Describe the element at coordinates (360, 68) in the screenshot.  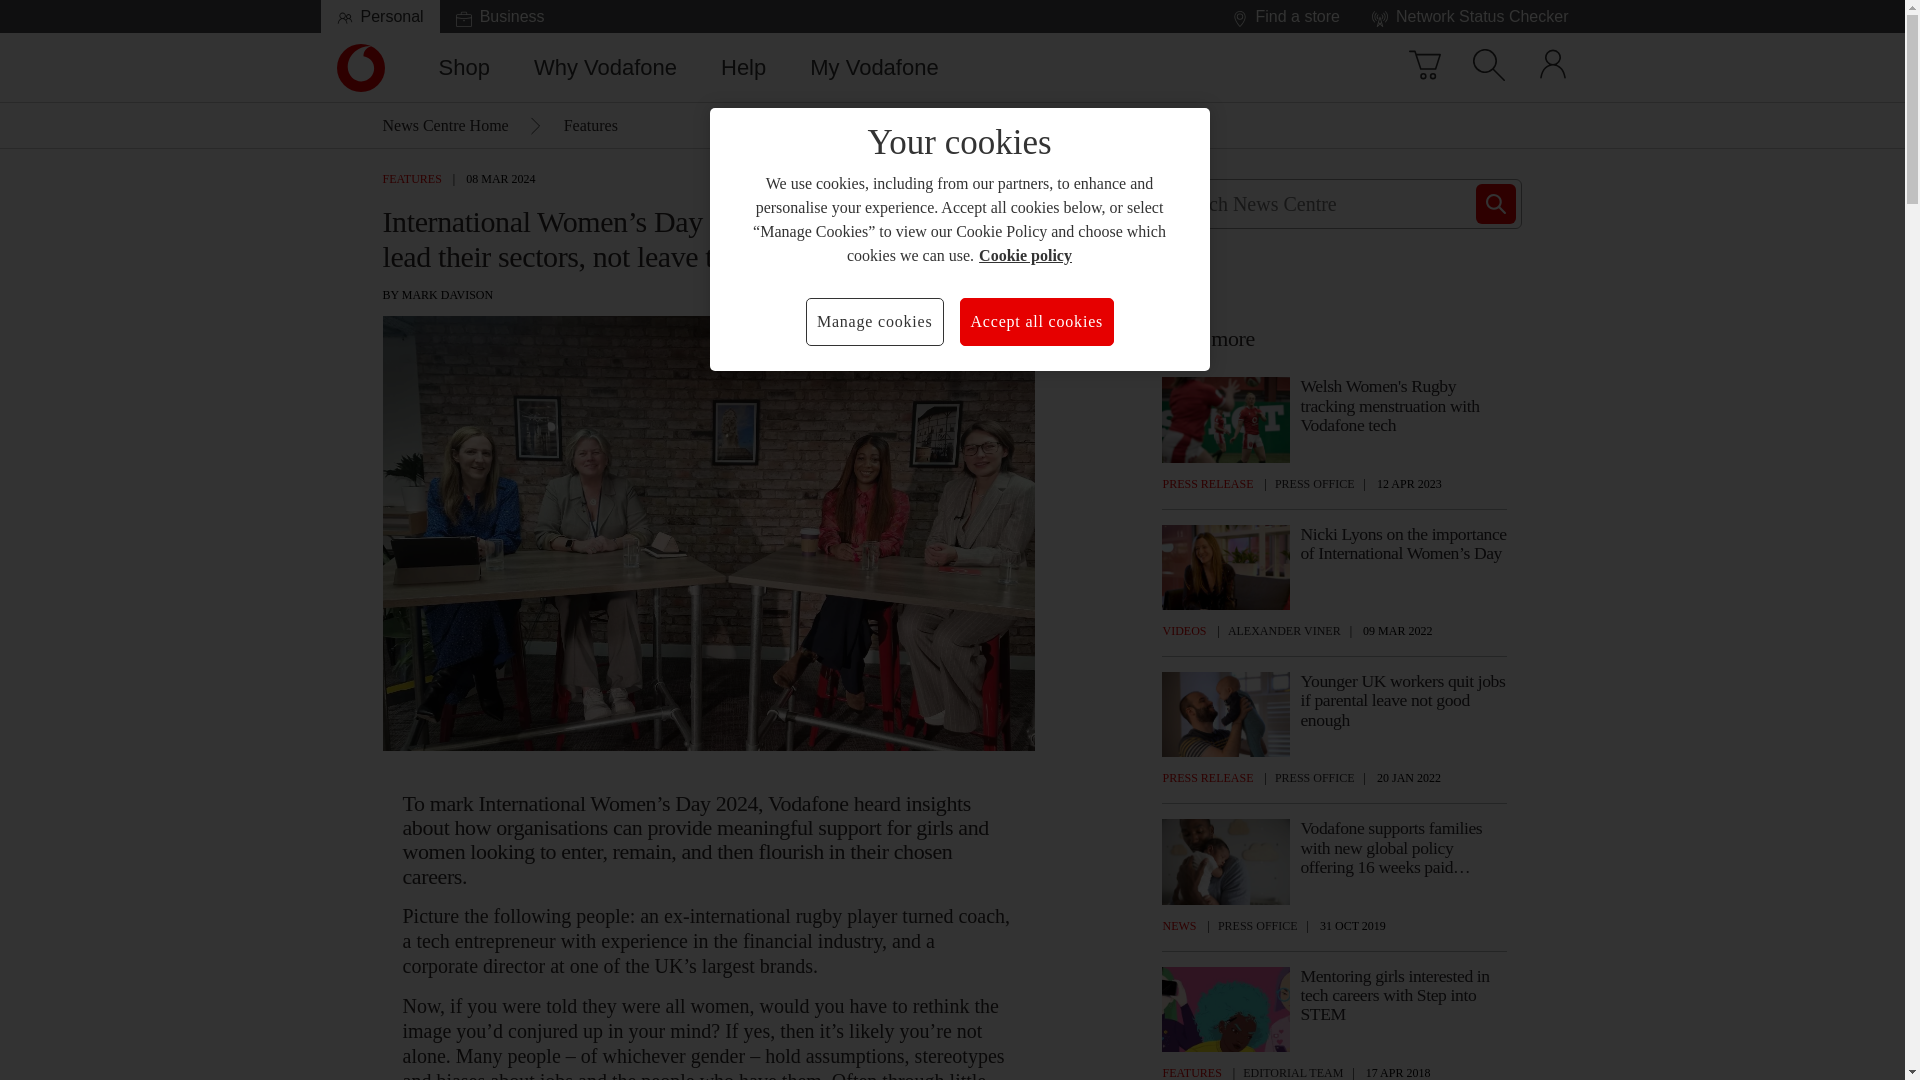
I see `Vodafone's new global parental leave policy.` at that location.